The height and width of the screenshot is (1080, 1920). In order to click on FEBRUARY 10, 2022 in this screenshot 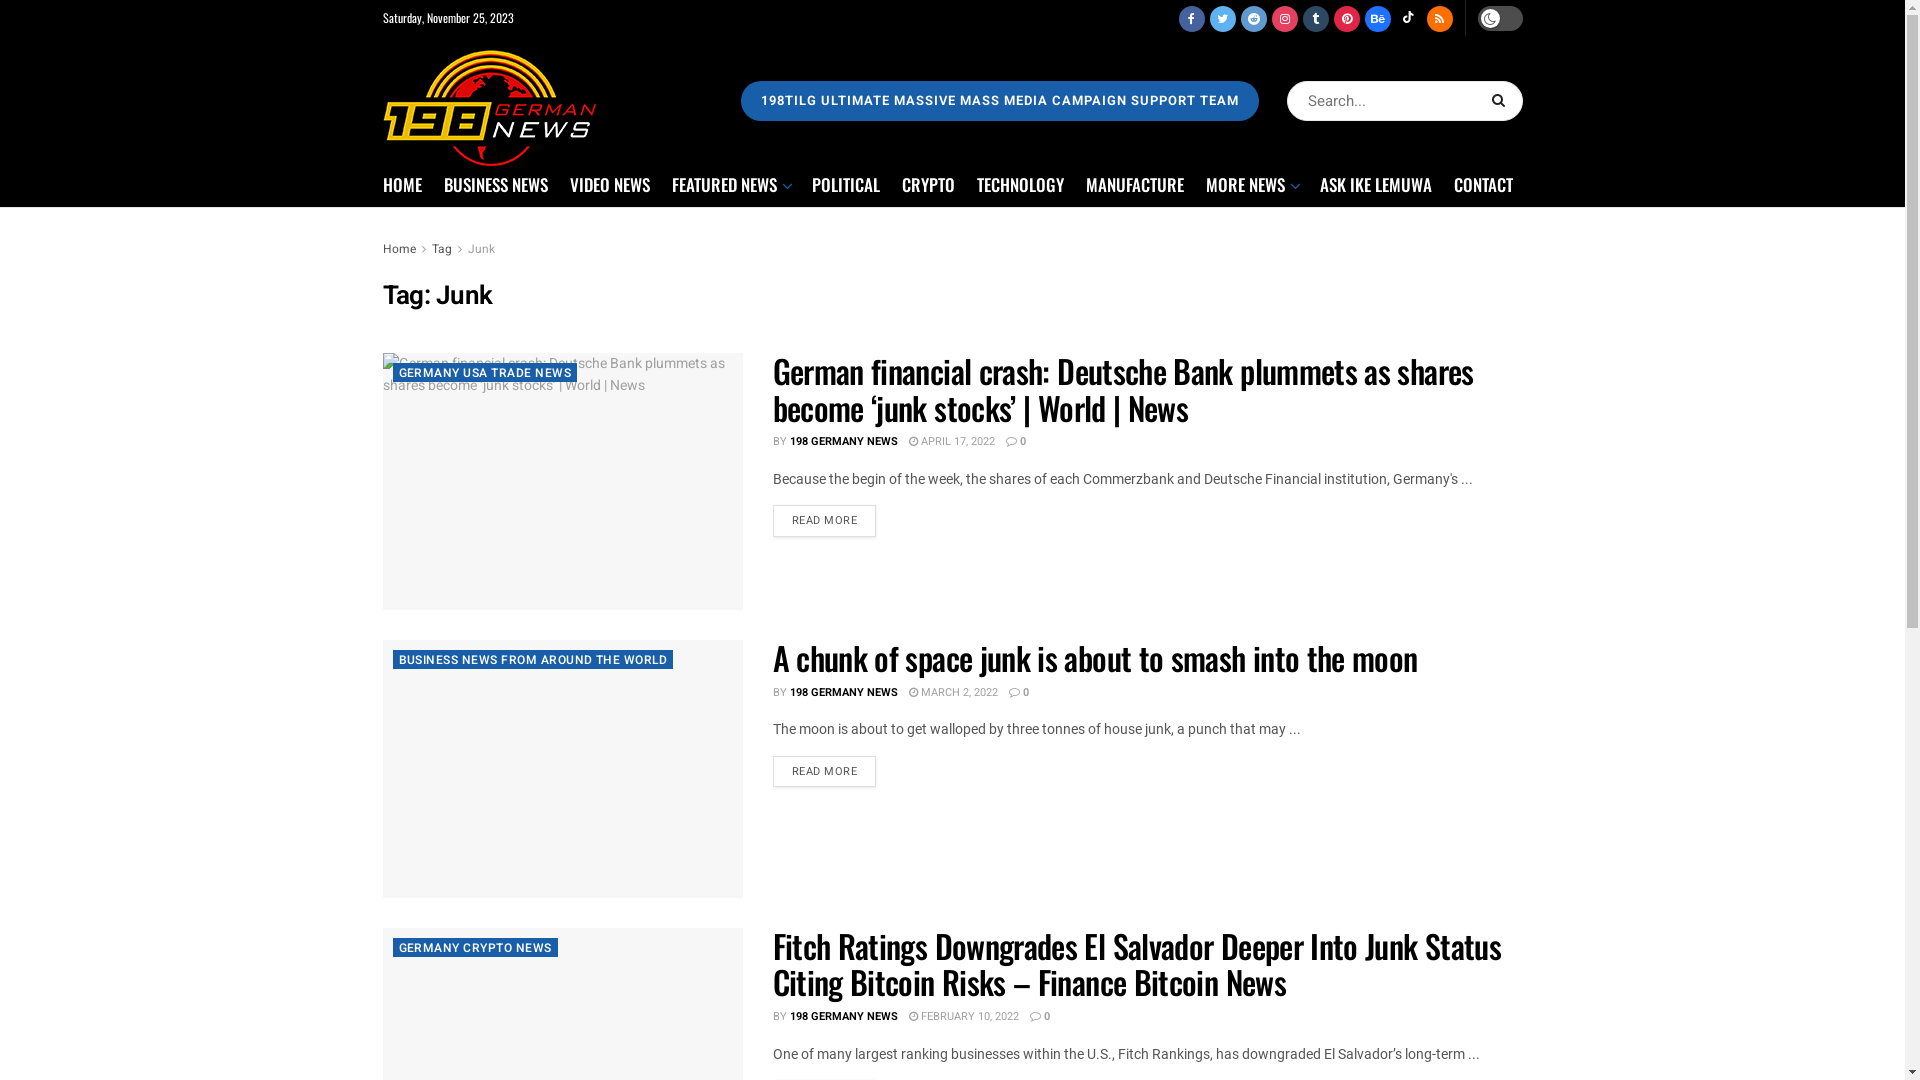, I will do `click(962, 1016)`.